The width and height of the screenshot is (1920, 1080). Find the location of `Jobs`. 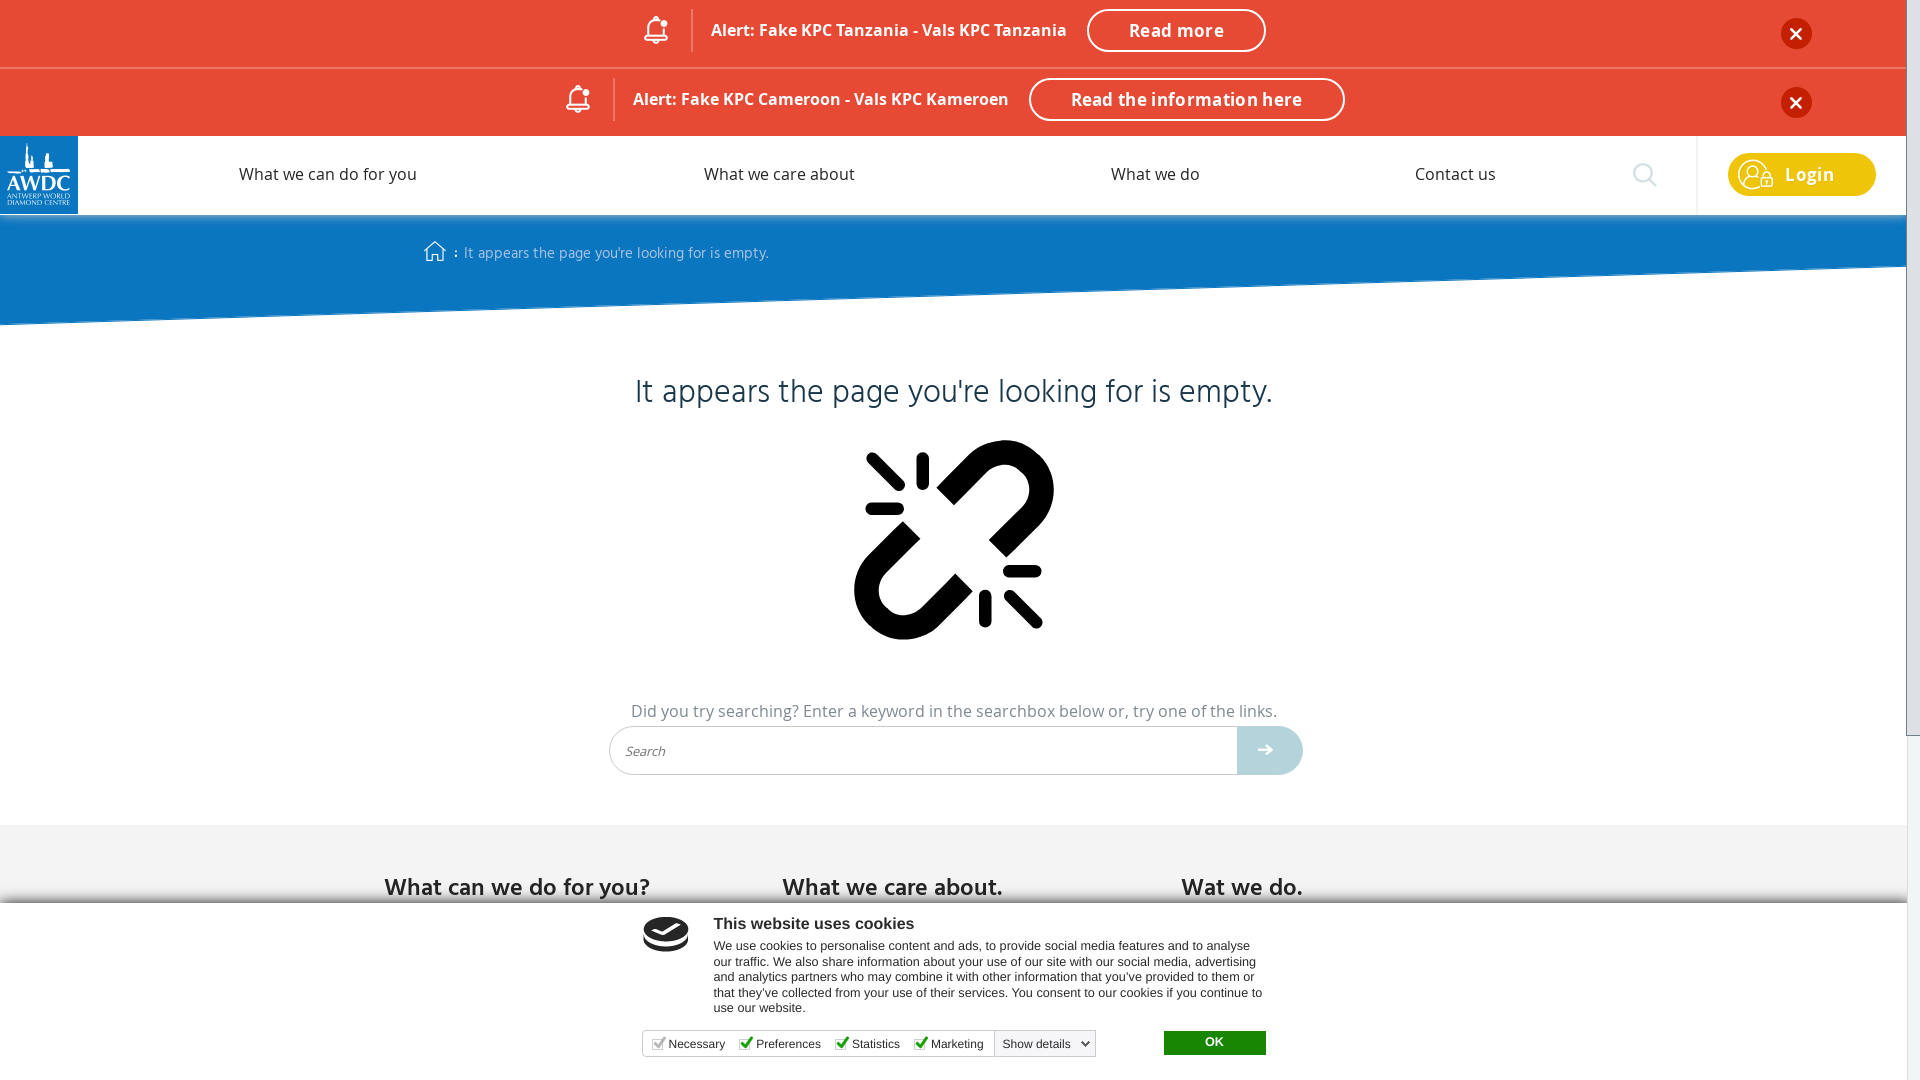

Jobs is located at coordinates (555, 992).